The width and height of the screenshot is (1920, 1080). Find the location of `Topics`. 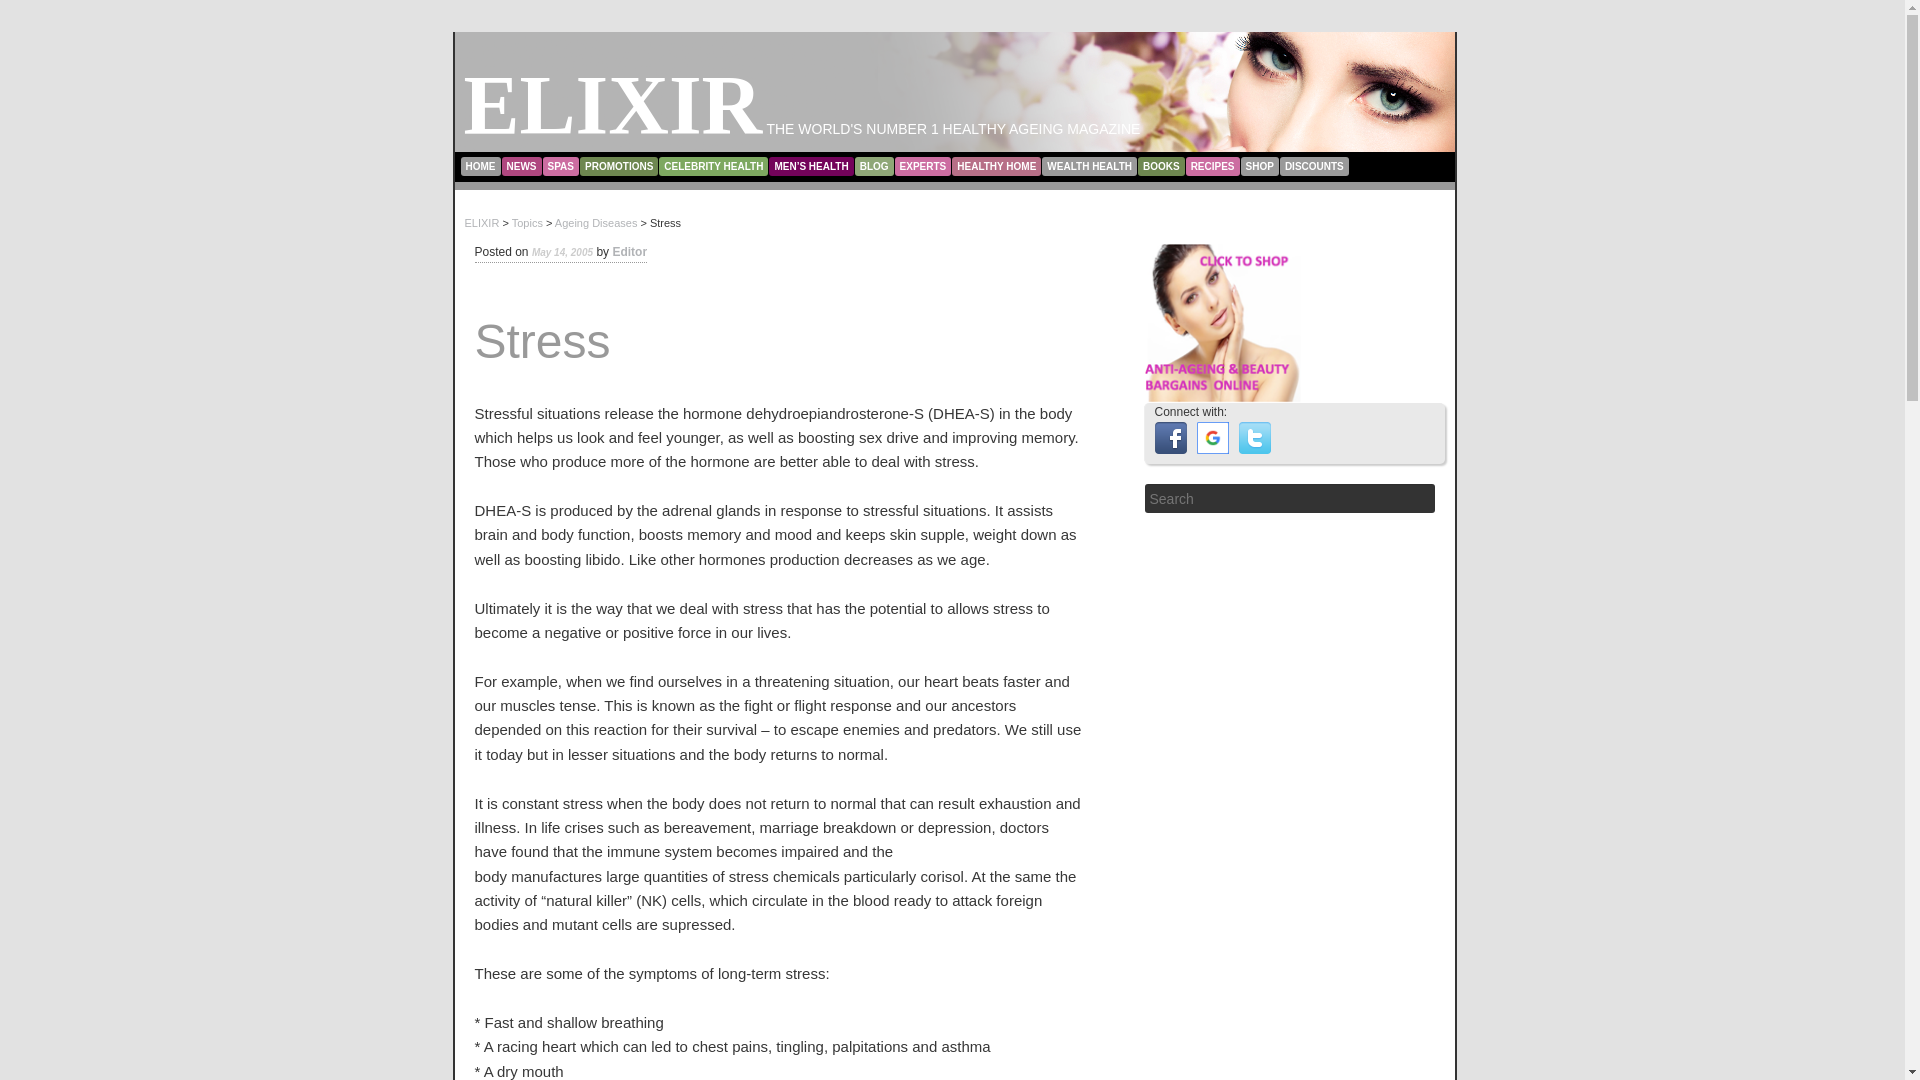

Topics is located at coordinates (528, 222).